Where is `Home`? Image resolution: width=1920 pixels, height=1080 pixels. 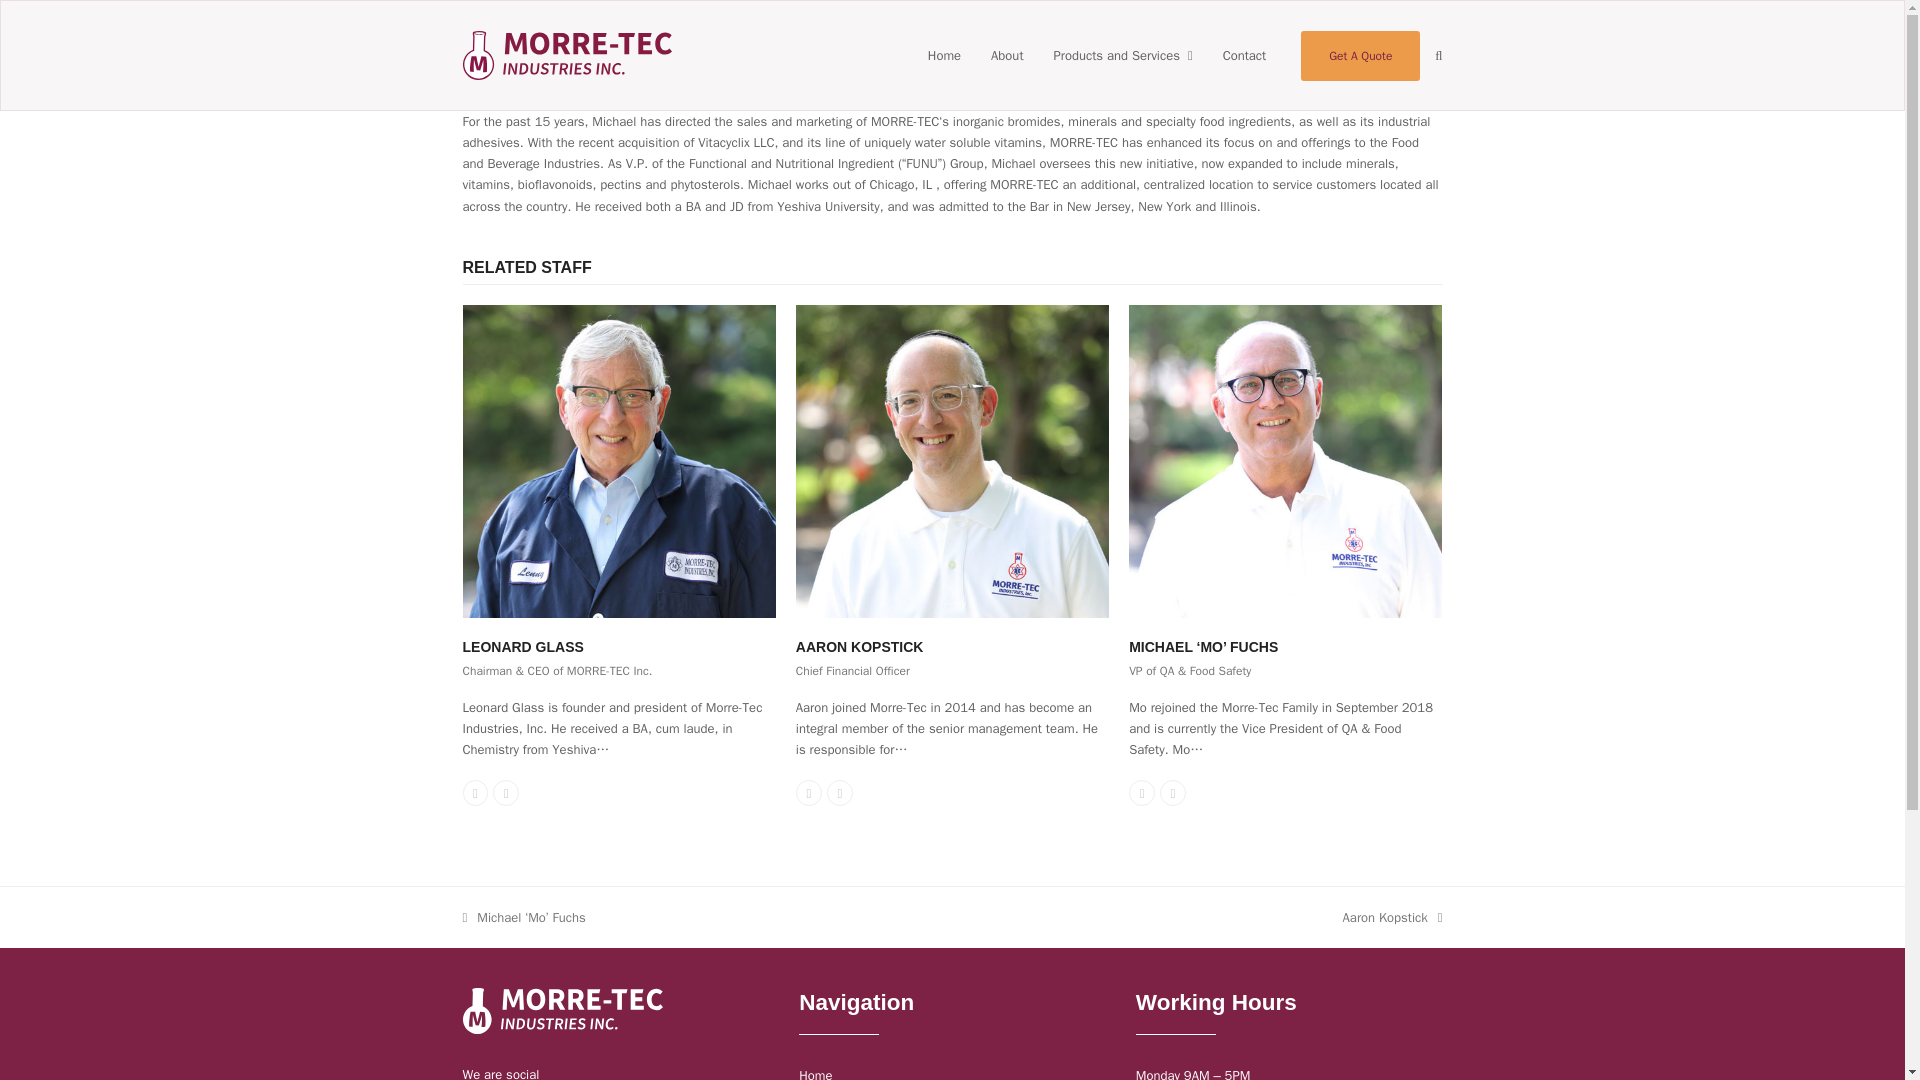
Home is located at coordinates (814, 1072).